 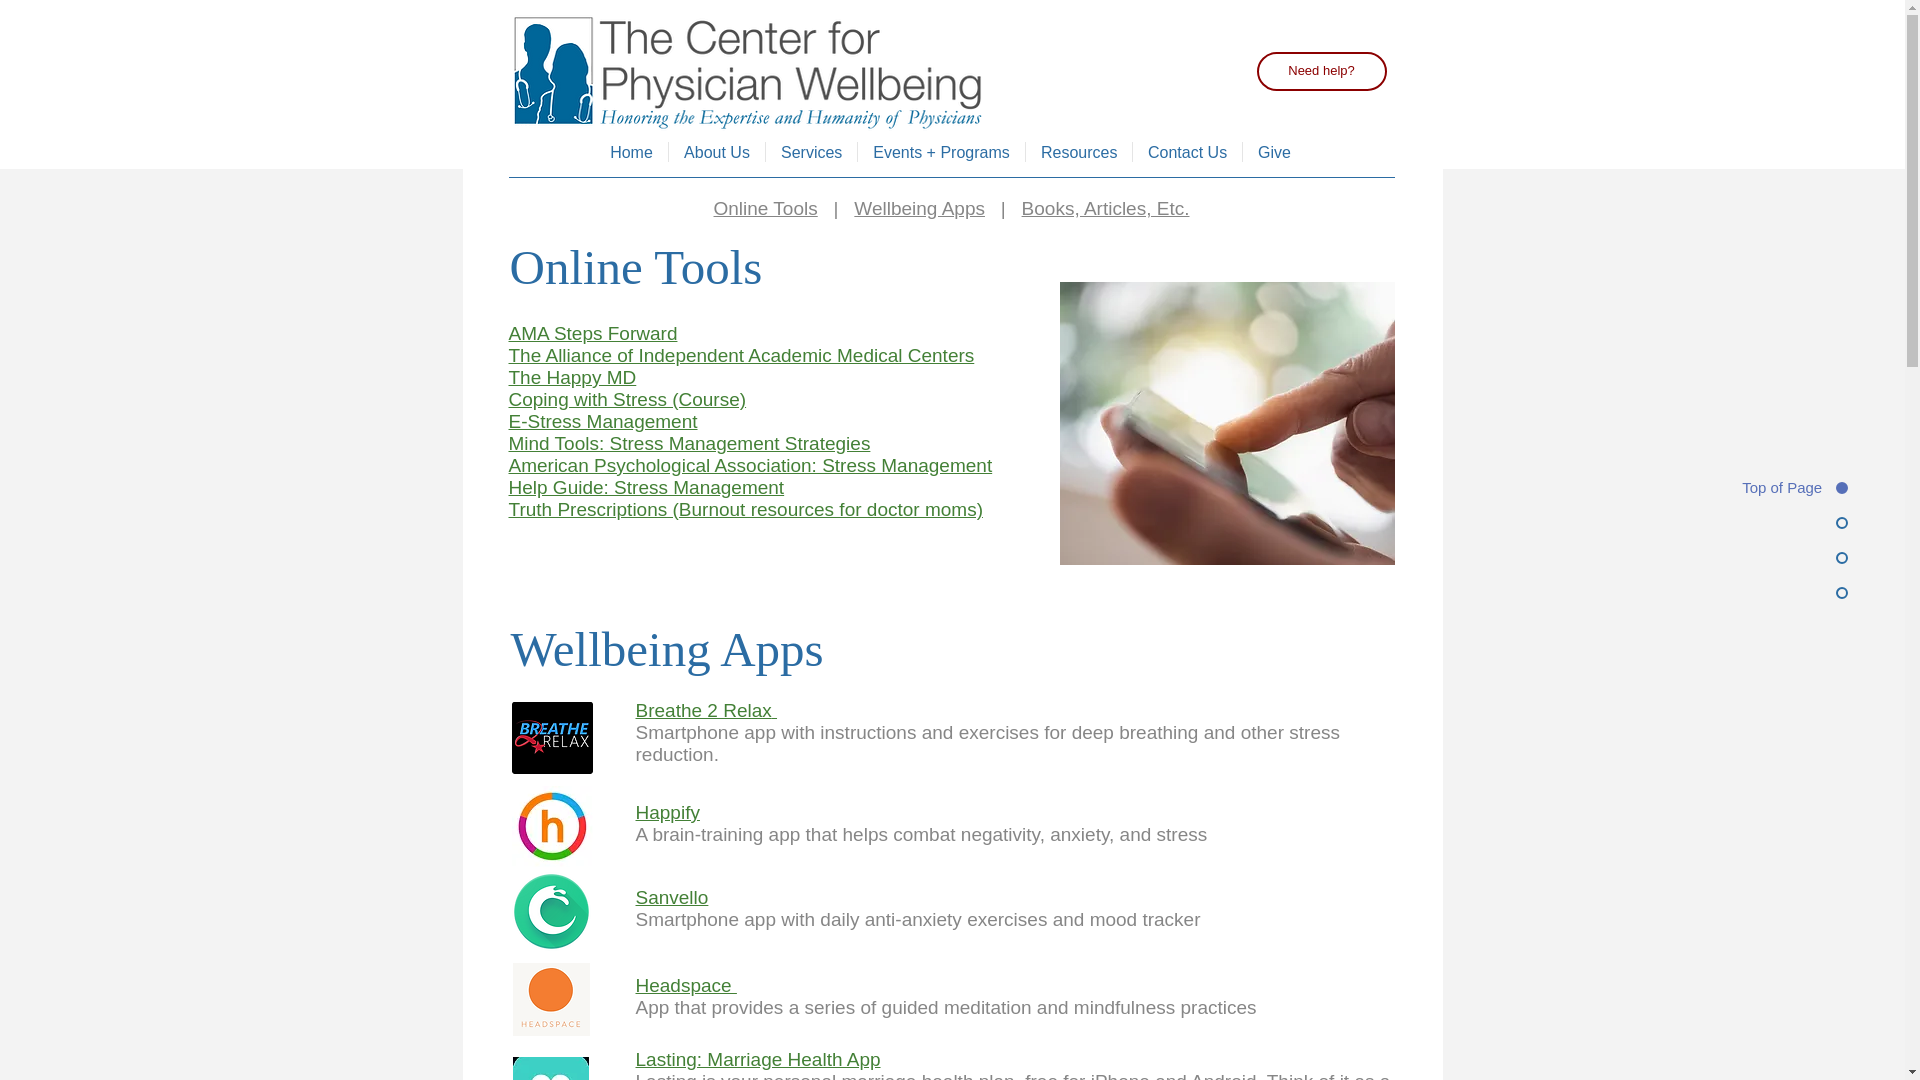 I want to click on The Happy MD, so click(x=572, y=377).